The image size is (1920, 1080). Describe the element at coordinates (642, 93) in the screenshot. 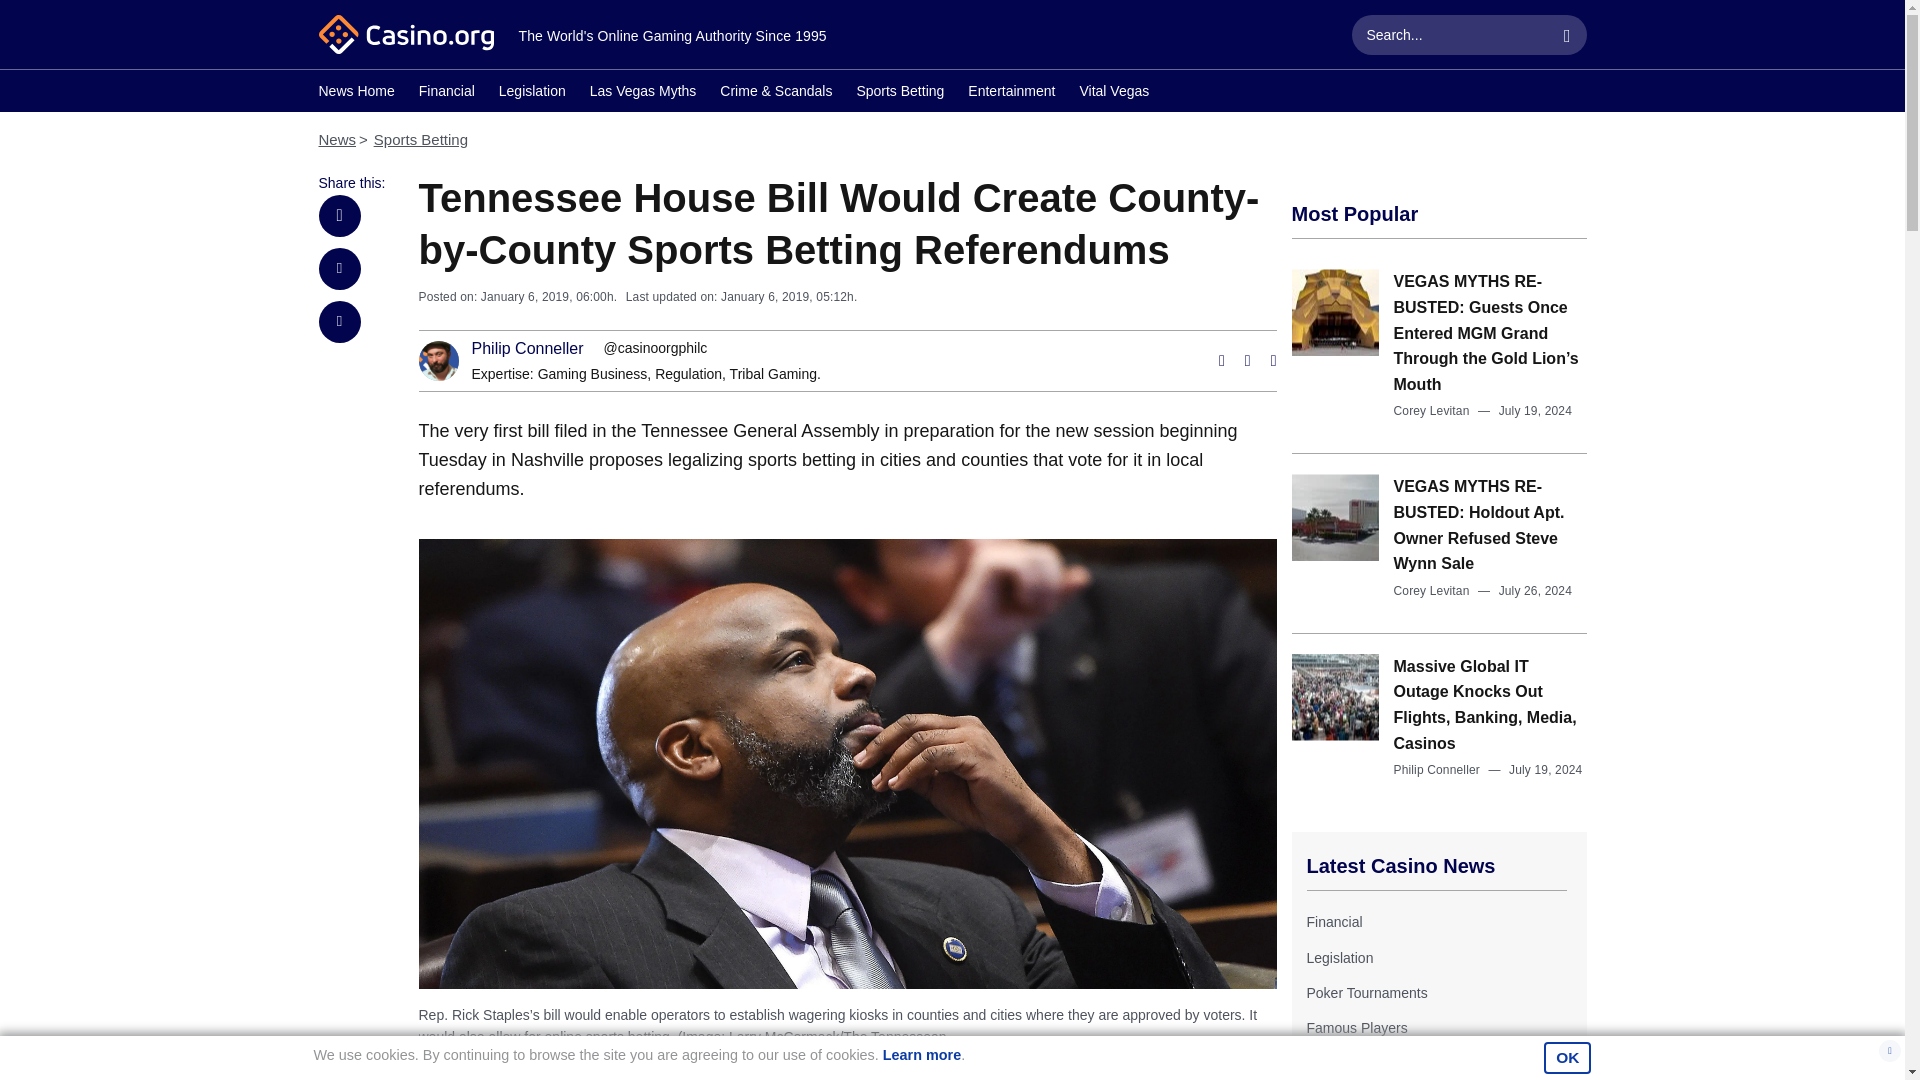

I see `Las Vegas Myths` at that location.